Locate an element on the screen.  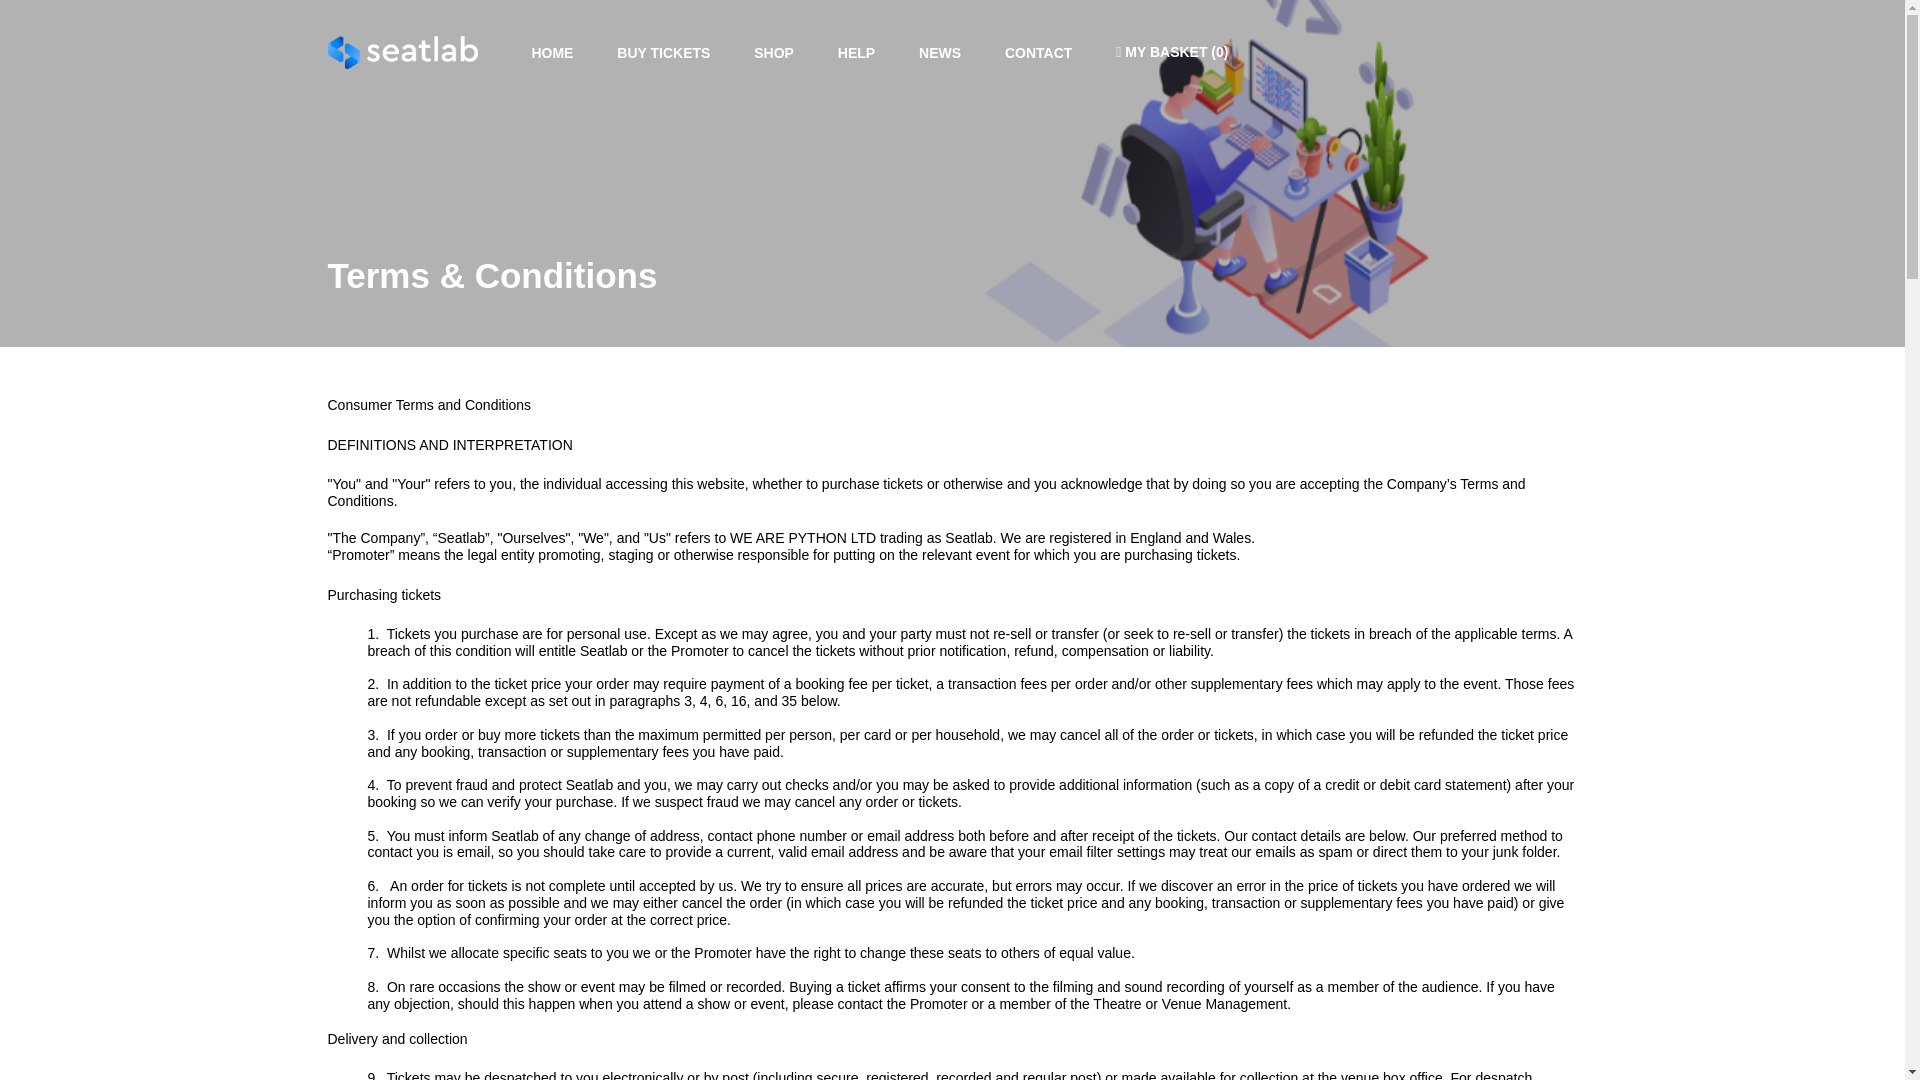
HELP is located at coordinates (856, 52).